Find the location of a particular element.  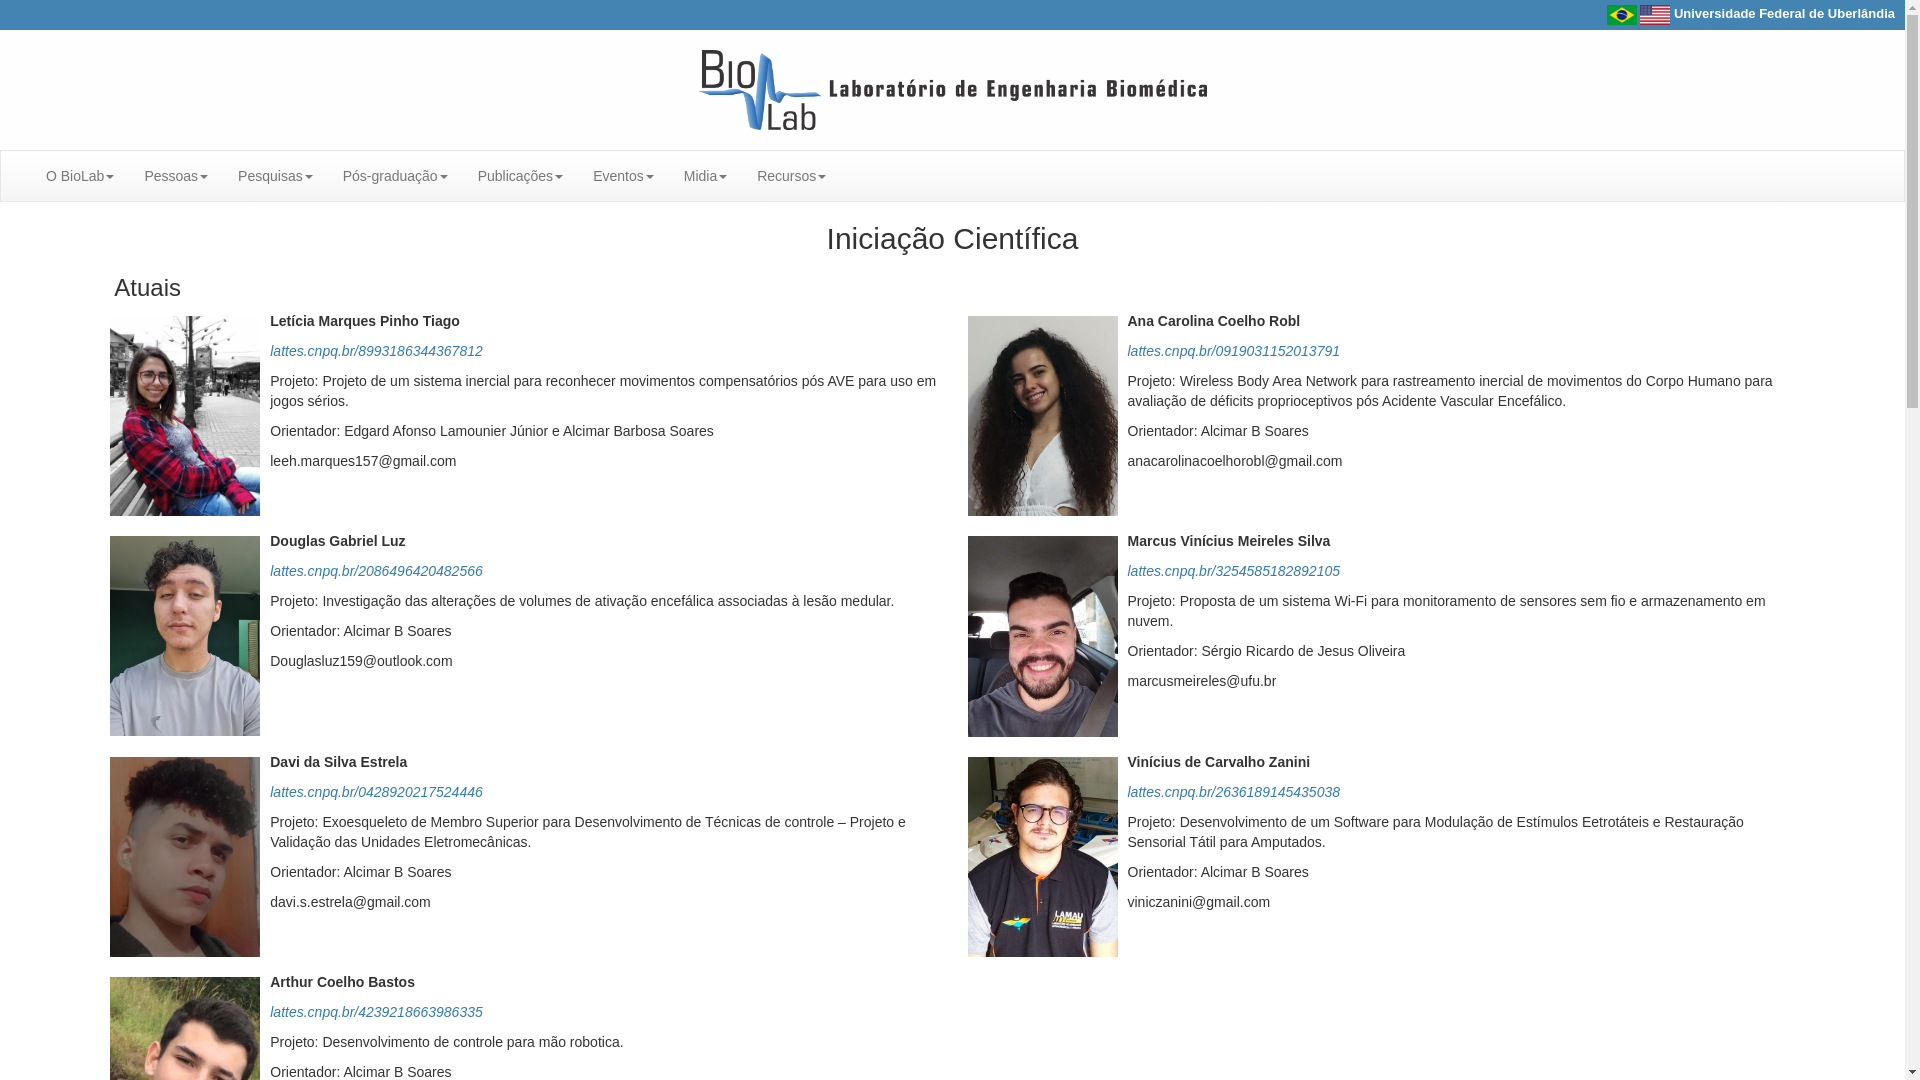

Pessoas is located at coordinates (176, 176).